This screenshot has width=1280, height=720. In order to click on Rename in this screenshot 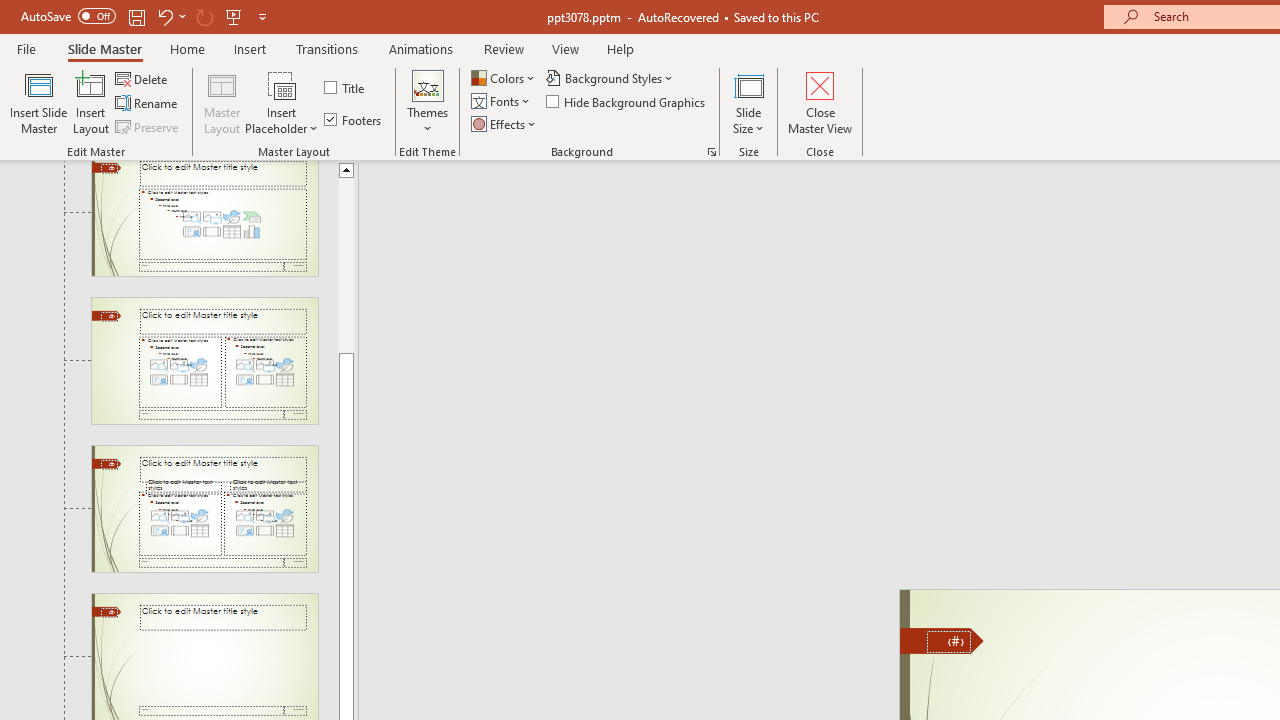, I will do `click(148, 104)`.